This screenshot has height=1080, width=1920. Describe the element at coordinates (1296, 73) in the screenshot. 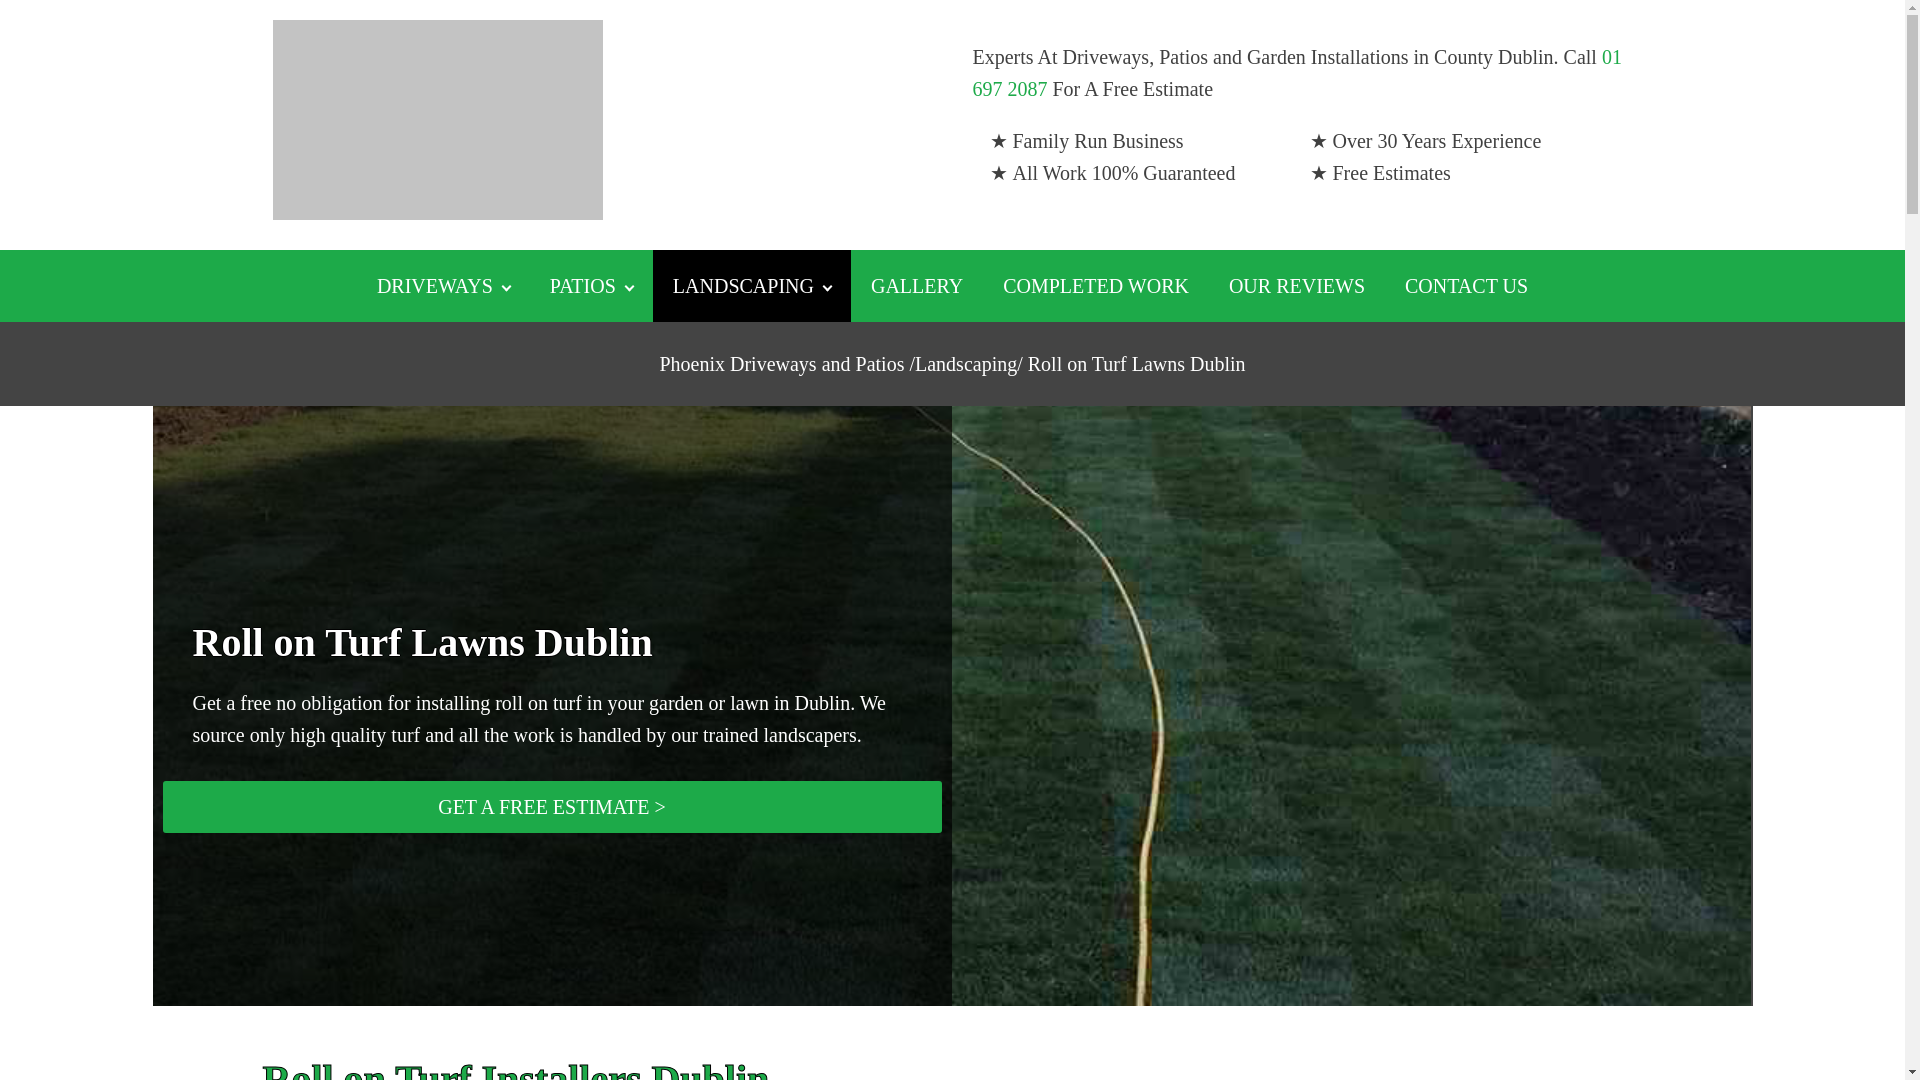

I see `01 697 2087` at that location.